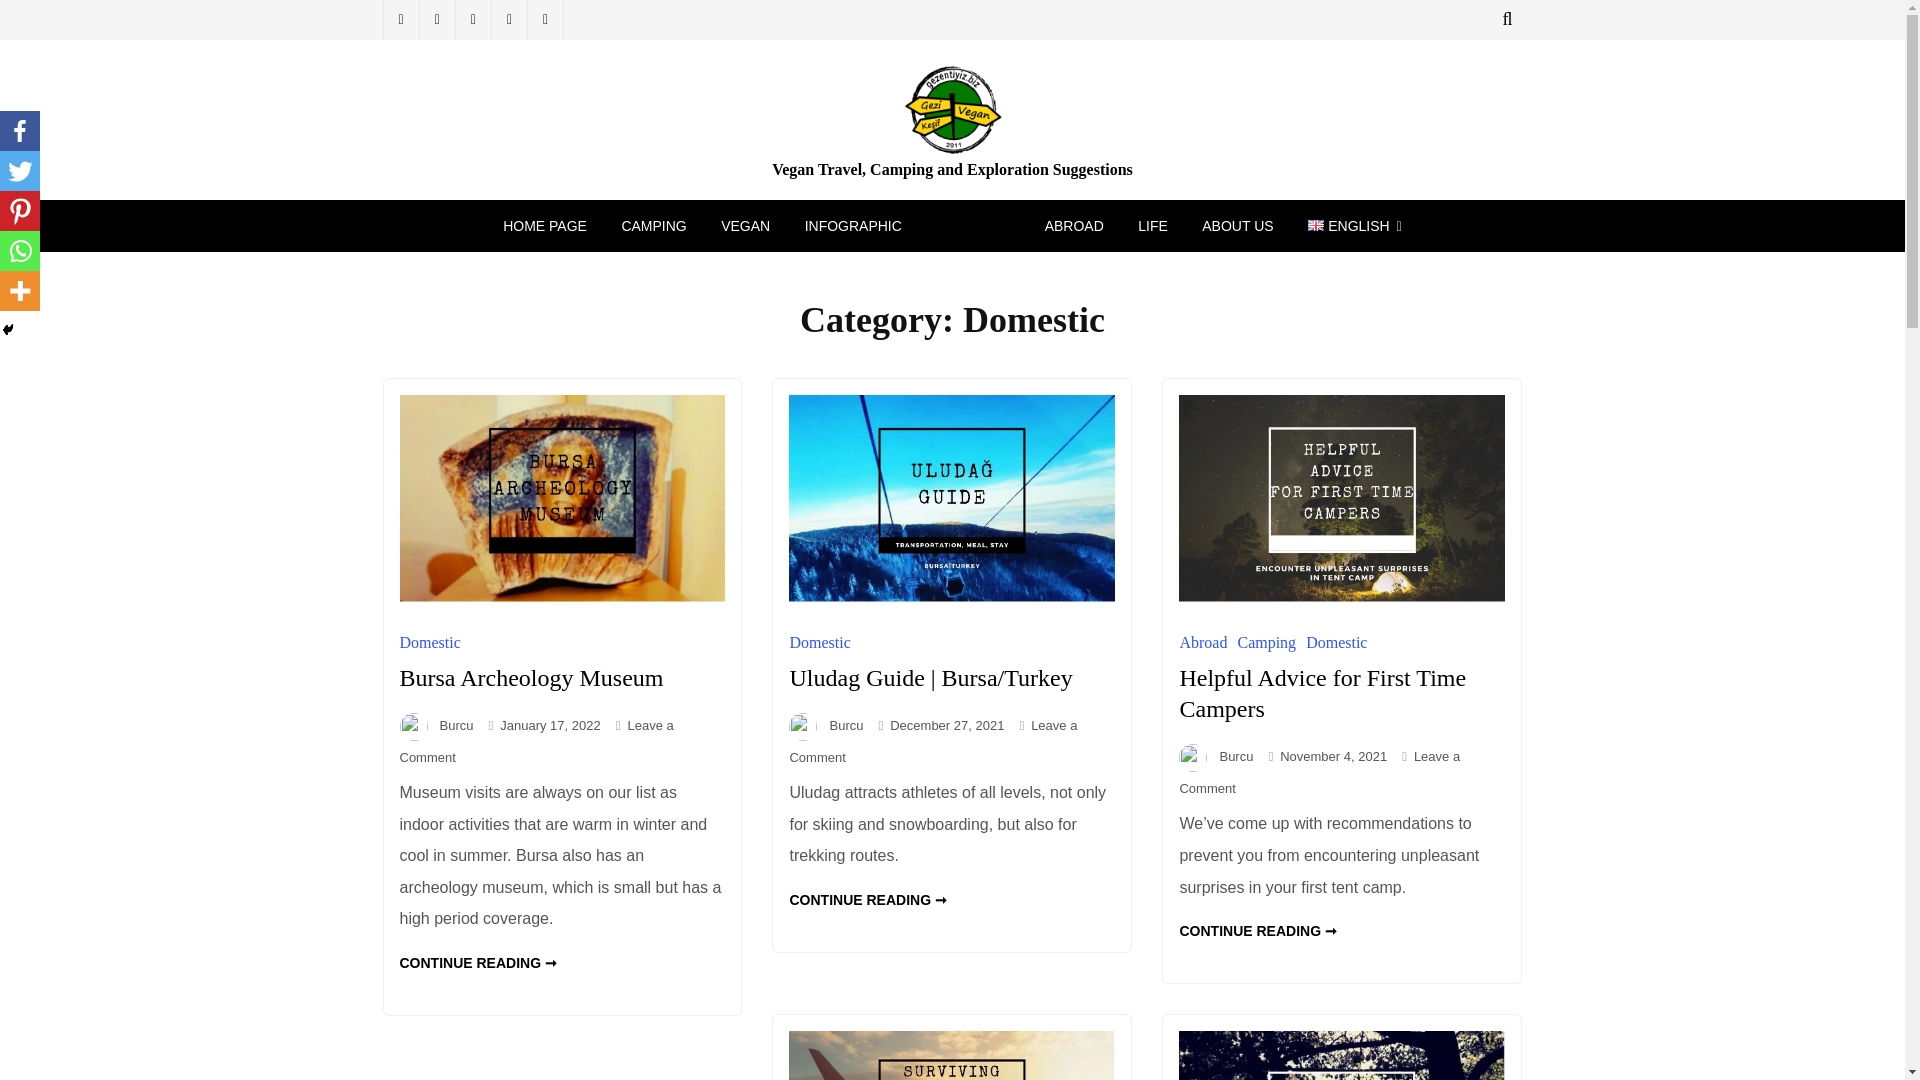 The image size is (1920, 1080). Describe the element at coordinates (1152, 225) in the screenshot. I see `YouTube` at that location.